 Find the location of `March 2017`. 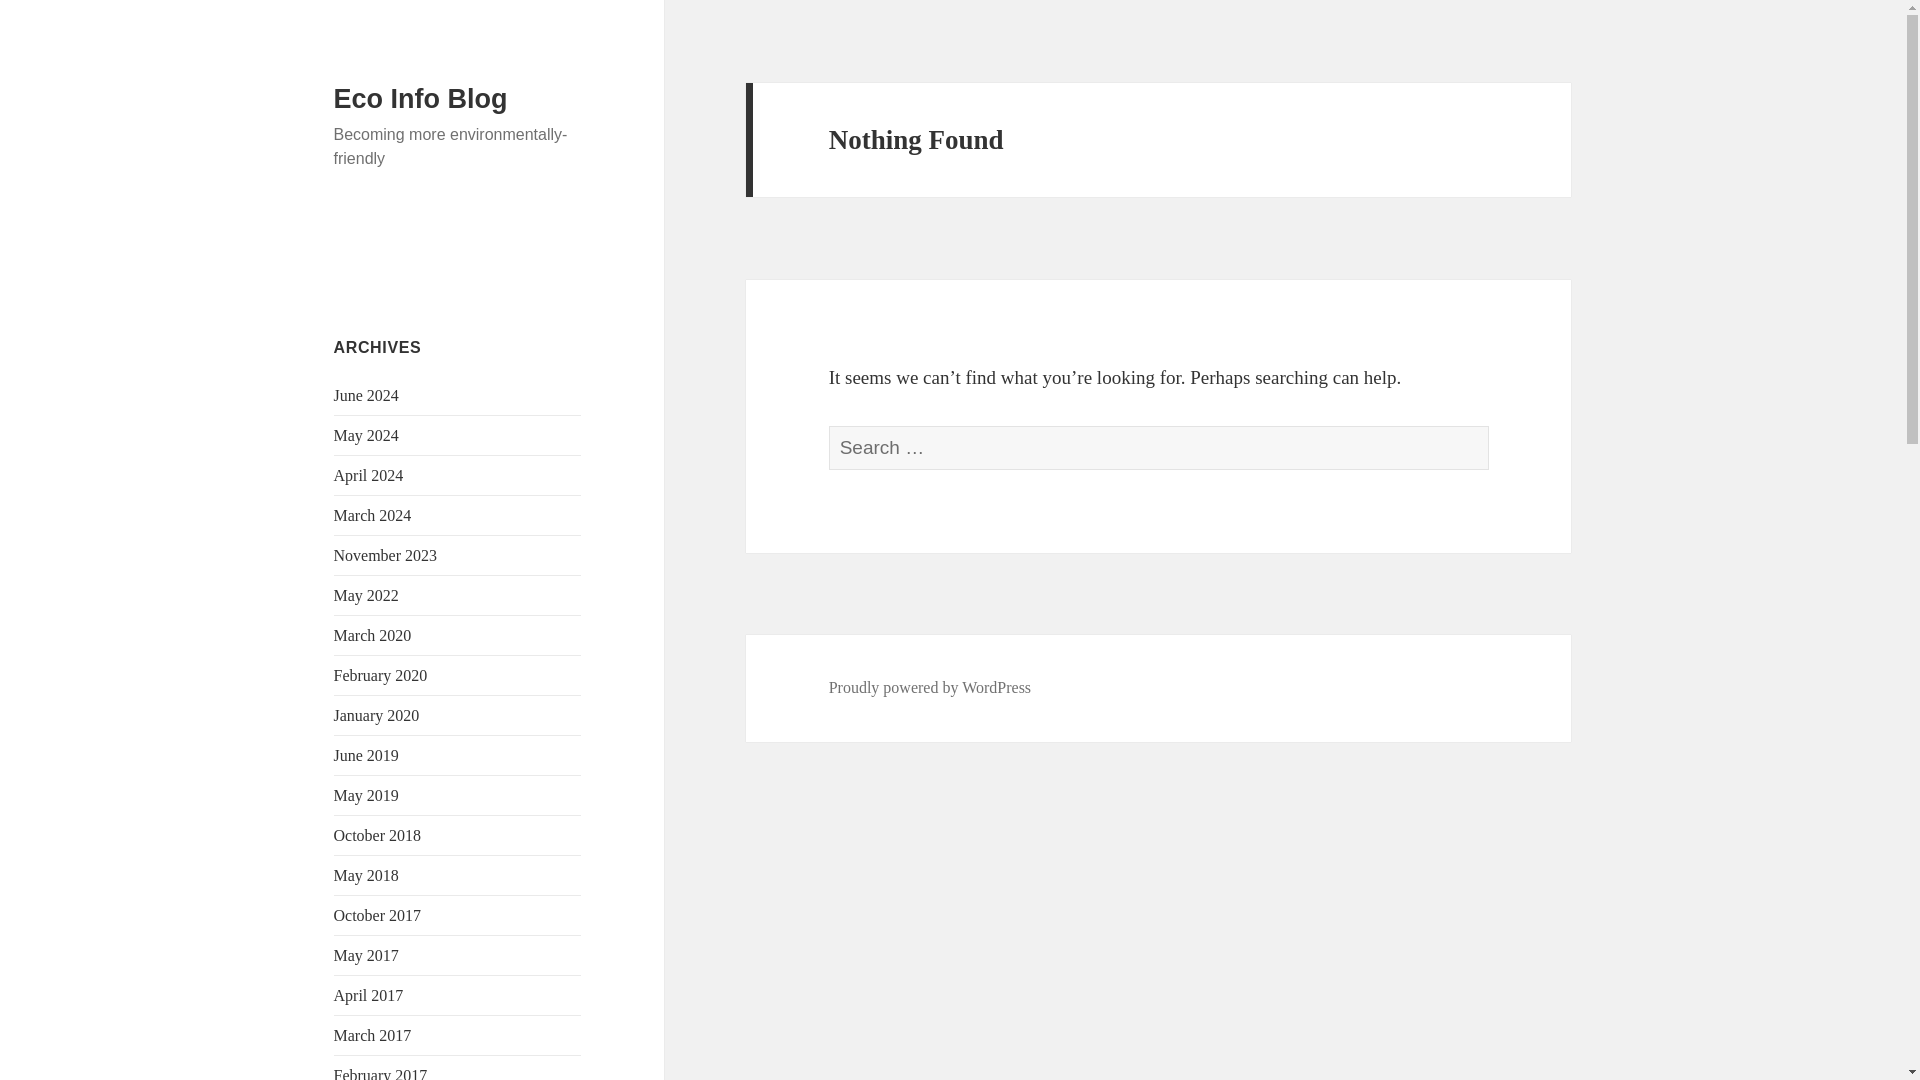

March 2017 is located at coordinates (373, 1036).